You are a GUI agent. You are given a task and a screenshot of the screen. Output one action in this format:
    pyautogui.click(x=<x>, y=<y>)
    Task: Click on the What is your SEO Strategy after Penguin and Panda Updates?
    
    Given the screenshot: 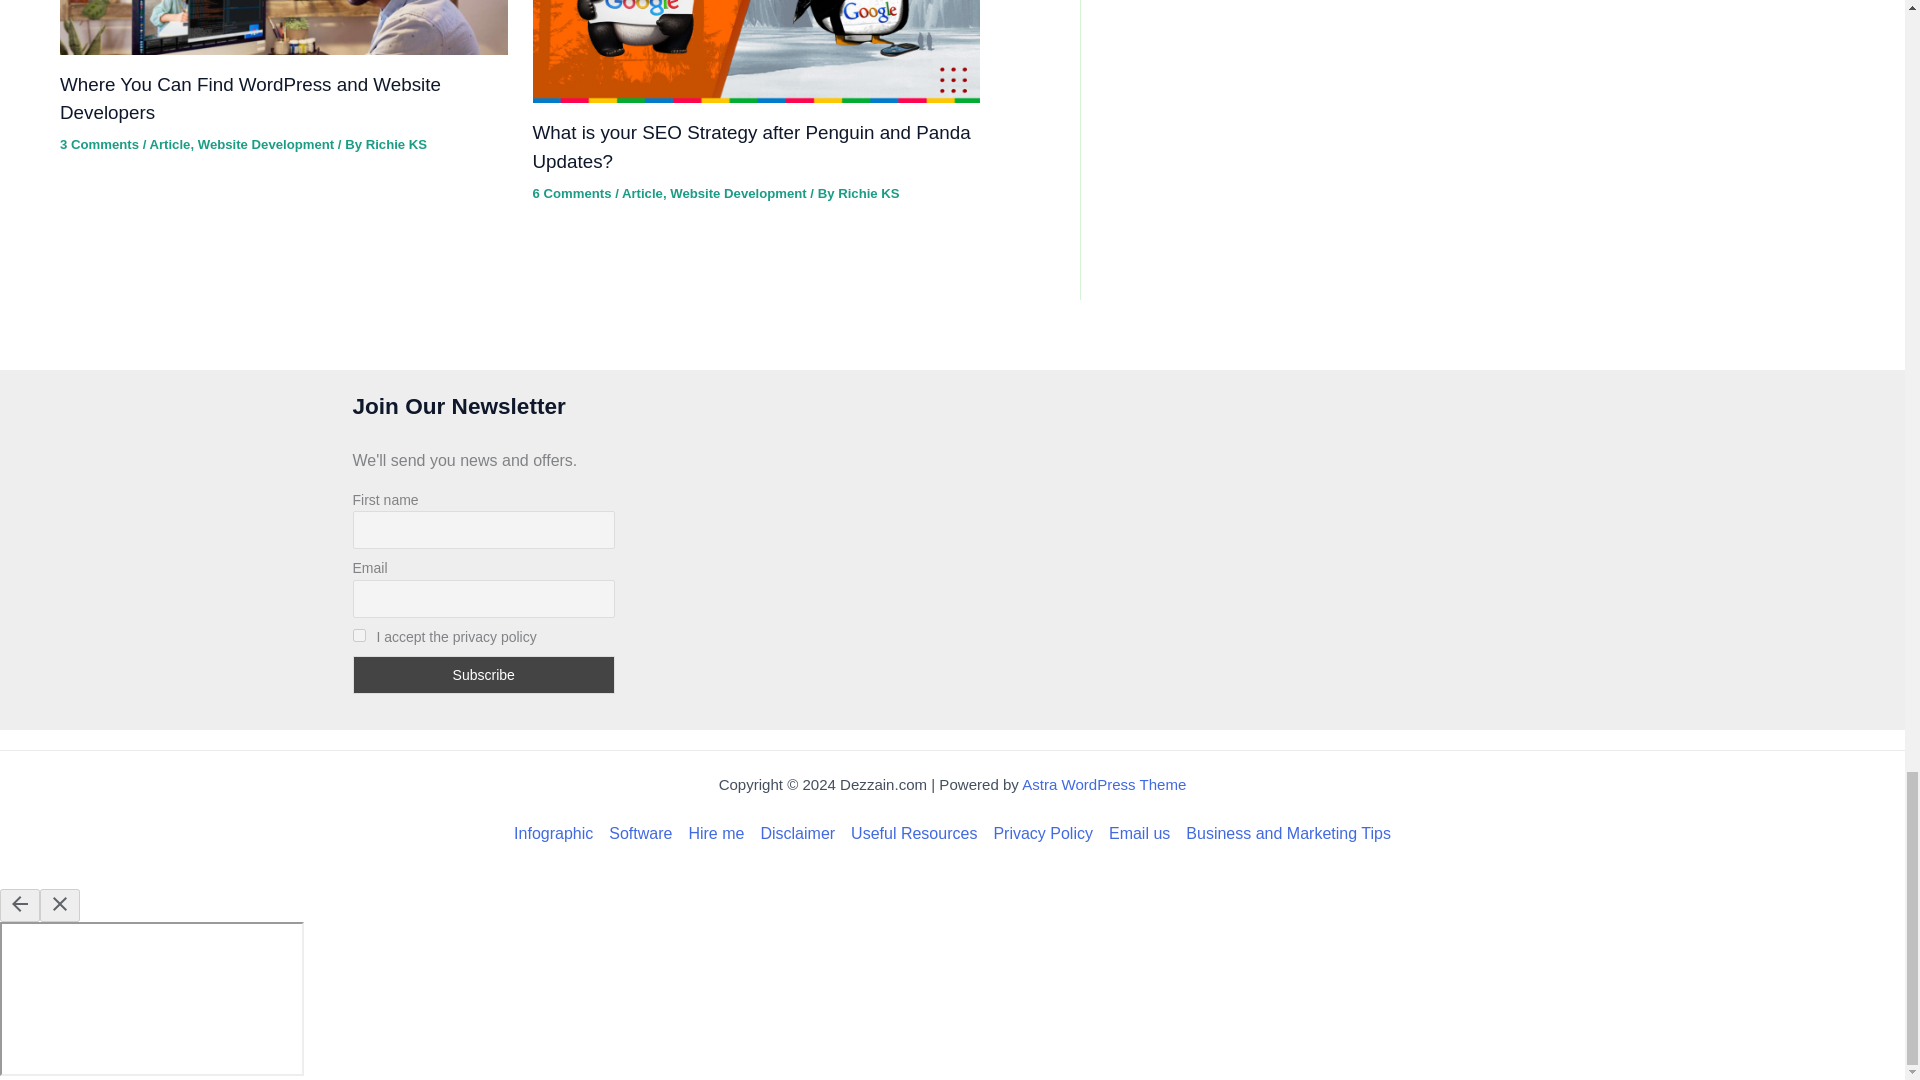 What is the action you would take?
    pyautogui.click(x=750, y=146)
    